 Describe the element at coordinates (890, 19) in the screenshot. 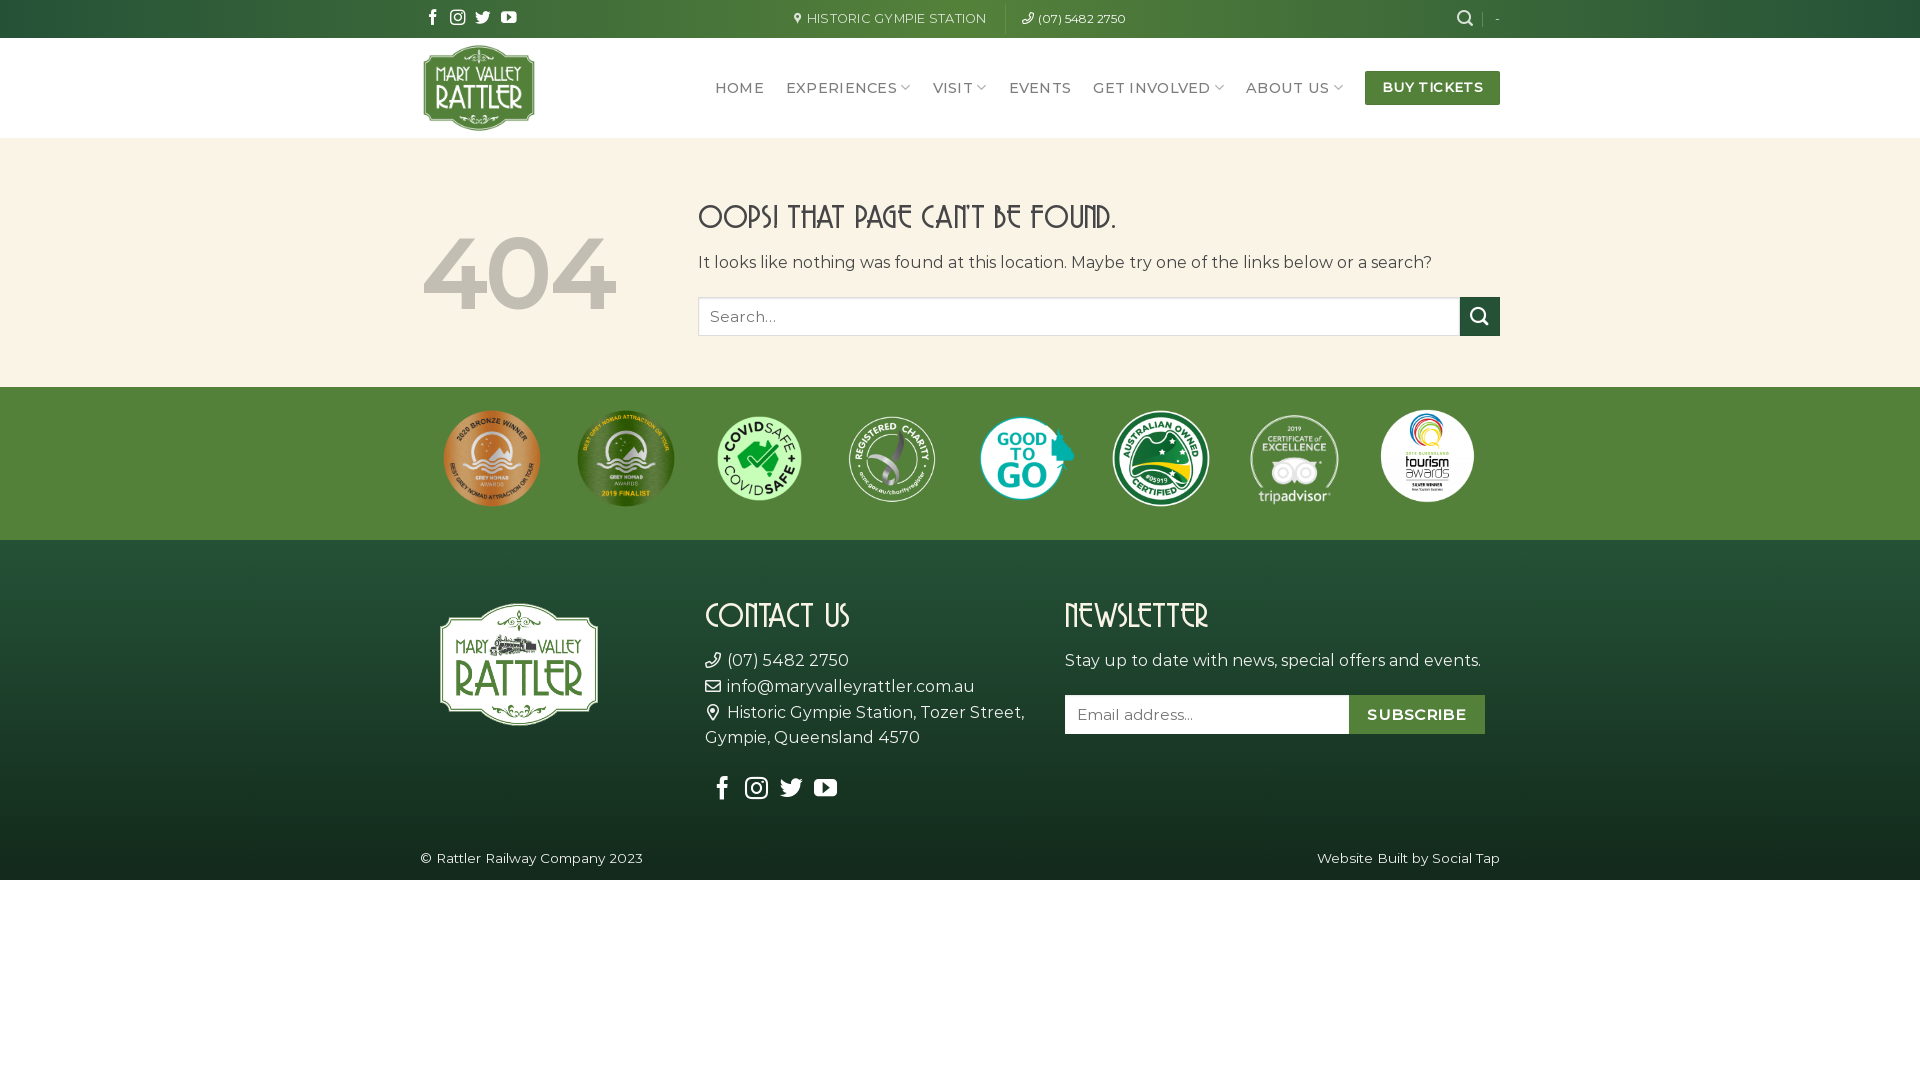

I see `HISTORIC GYMPIE STATION` at that location.